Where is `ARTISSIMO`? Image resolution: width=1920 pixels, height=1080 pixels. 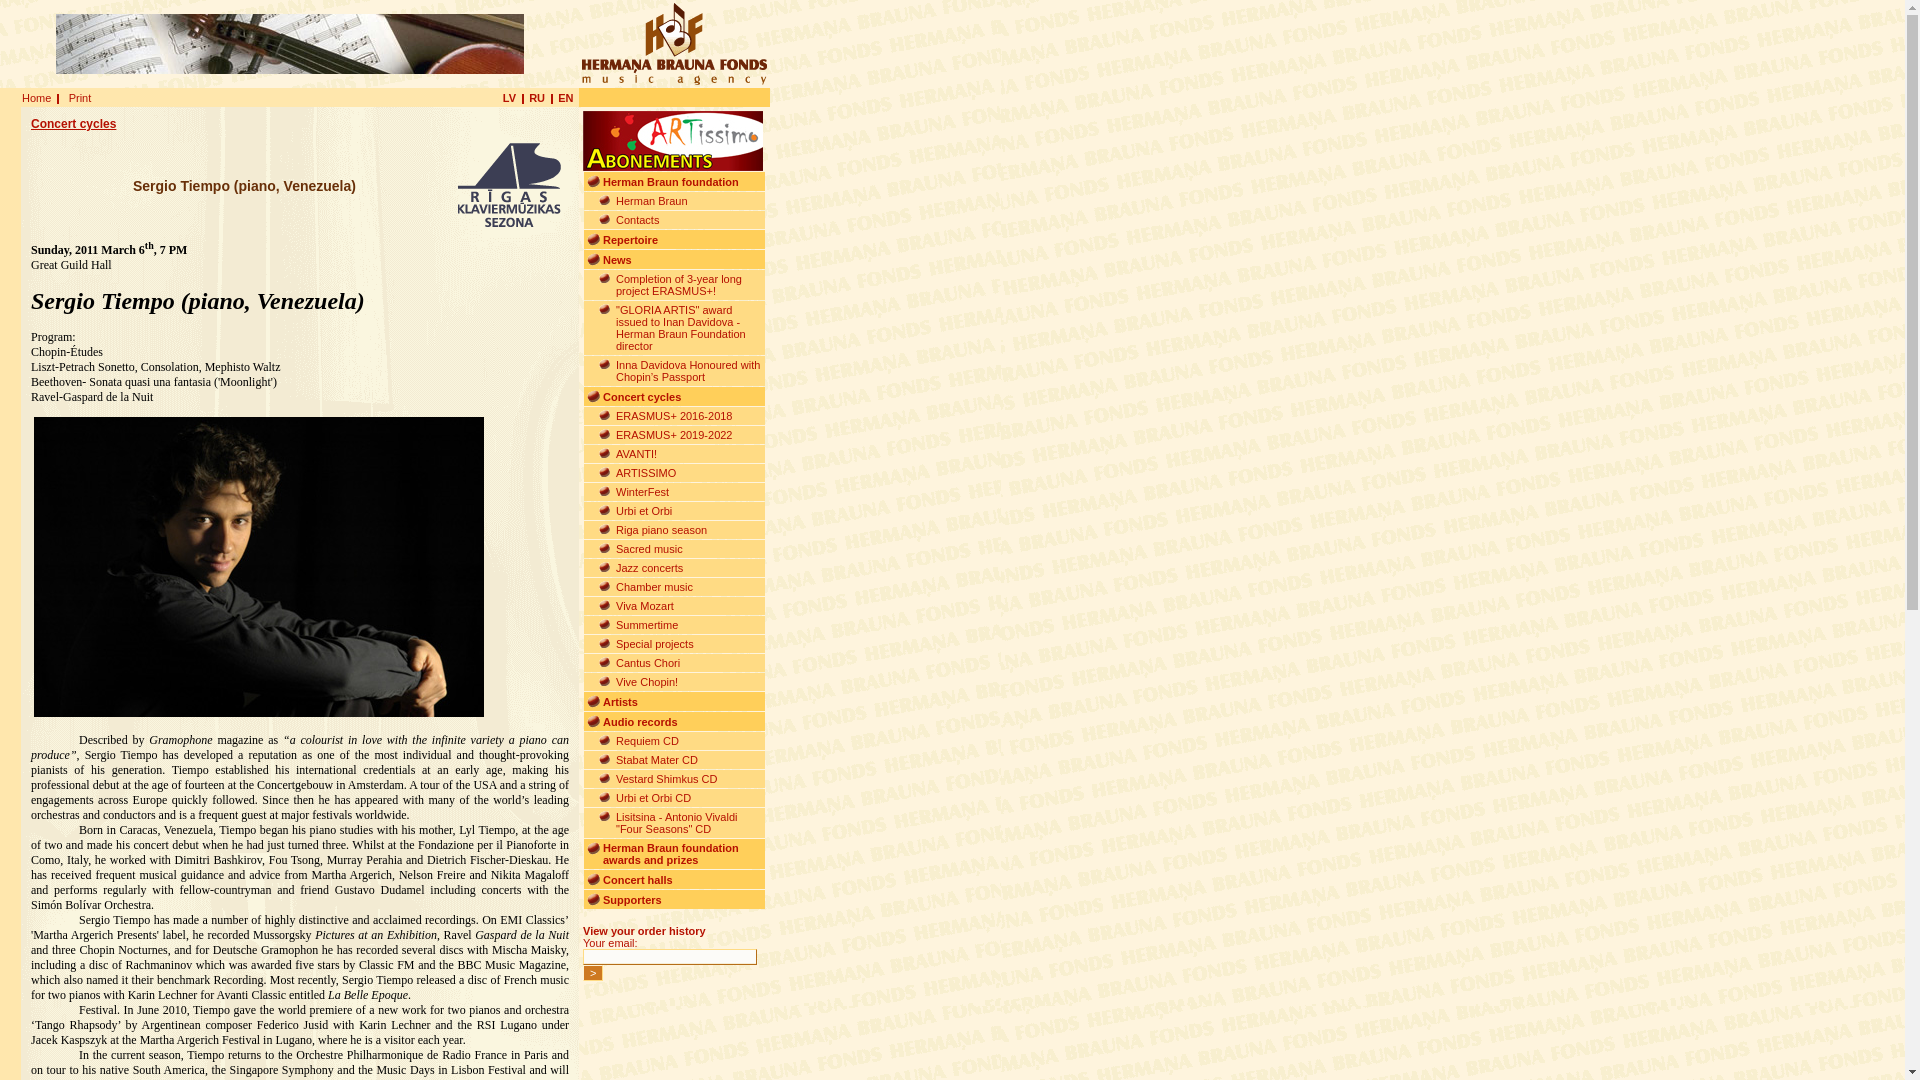 ARTISSIMO is located at coordinates (646, 472).